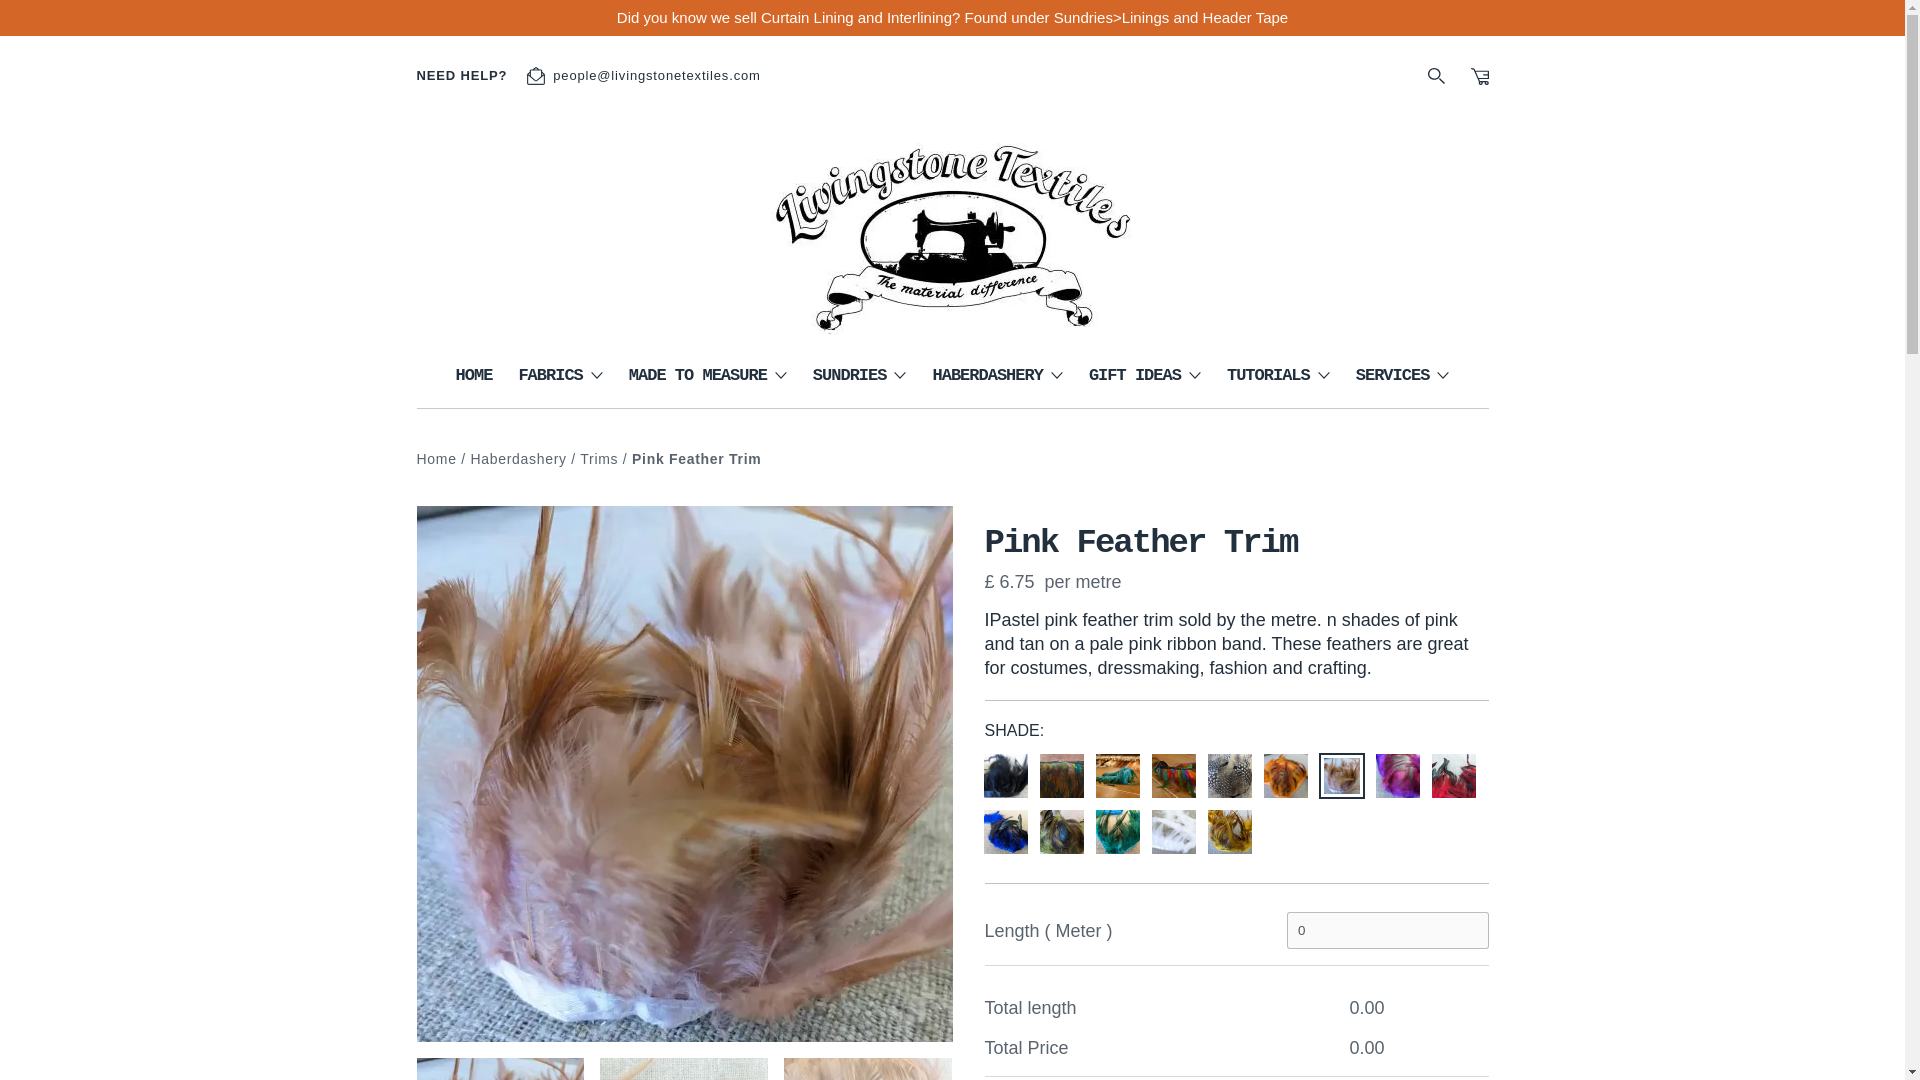  Describe the element at coordinates (1004, 776) in the screenshot. I see `Black Feather Trim` at that location.